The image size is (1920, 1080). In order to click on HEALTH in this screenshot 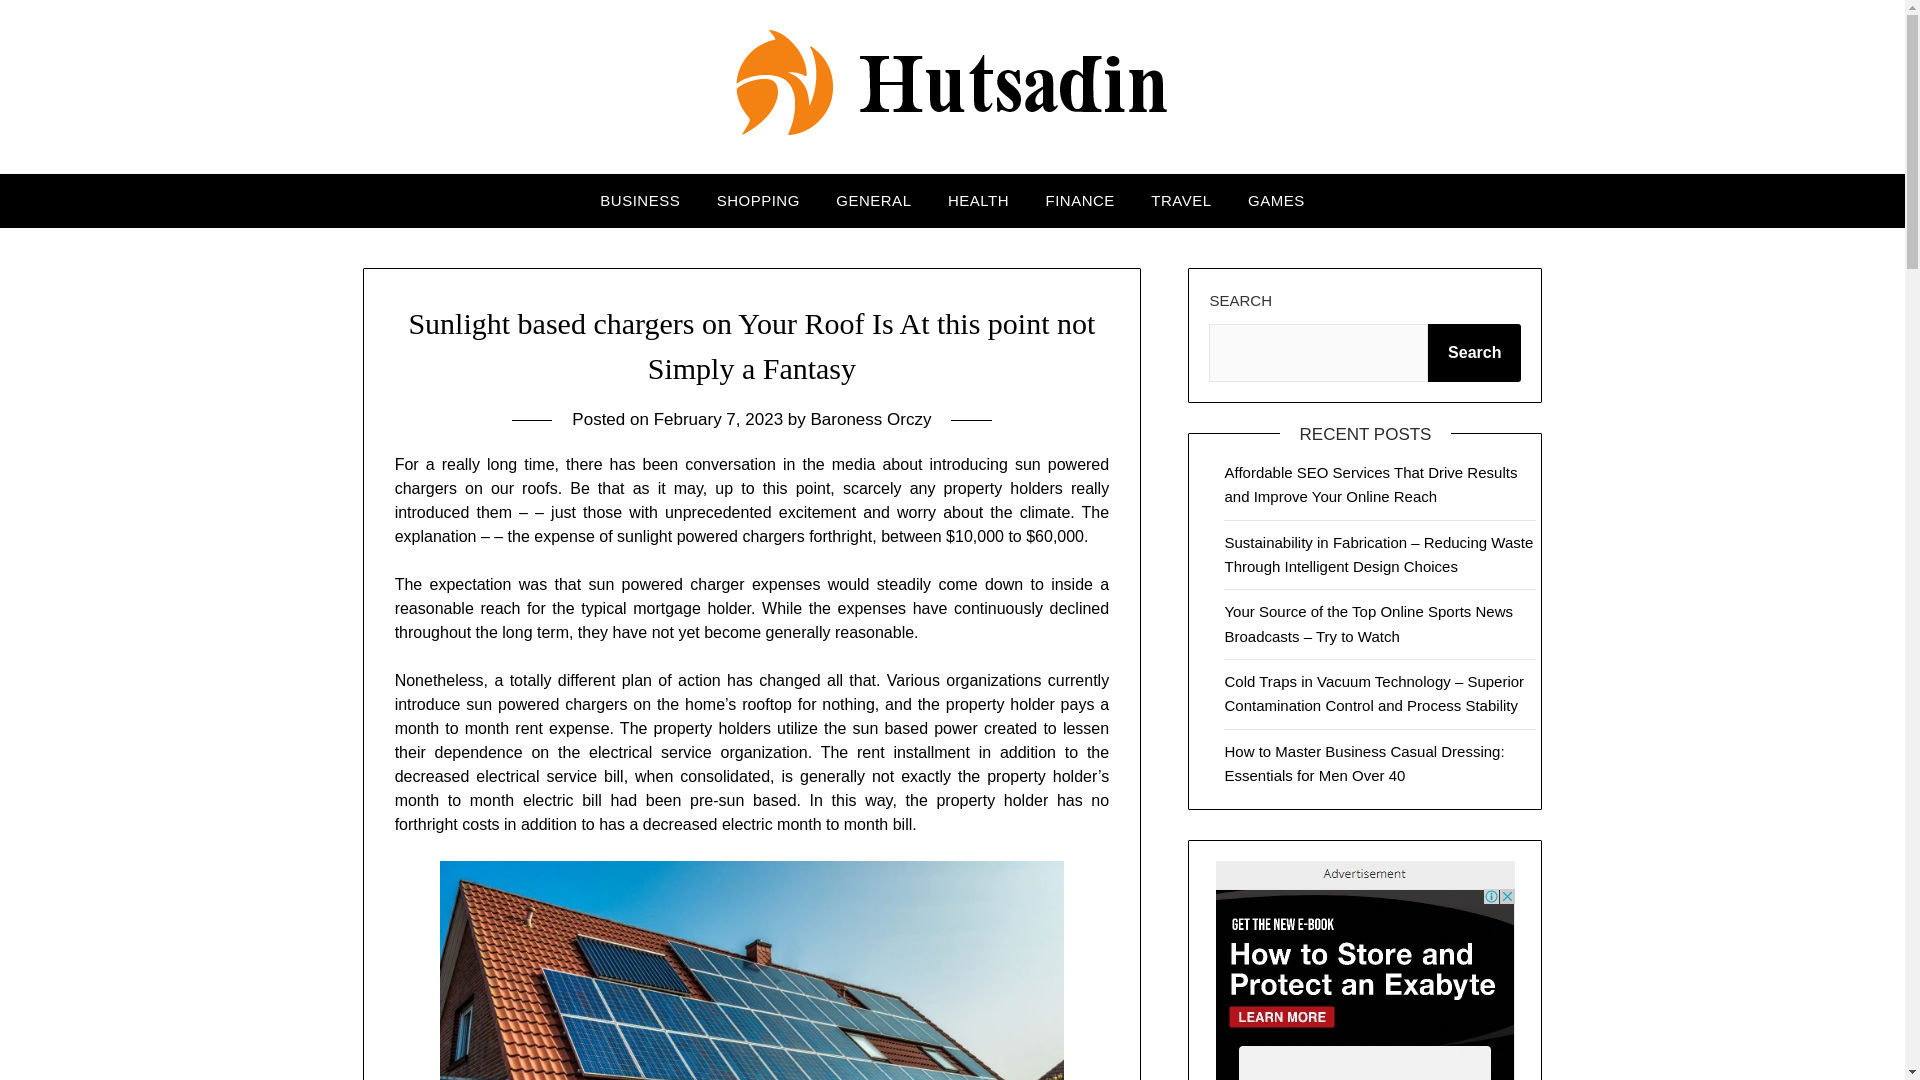, I will do `click(978, 200)`.